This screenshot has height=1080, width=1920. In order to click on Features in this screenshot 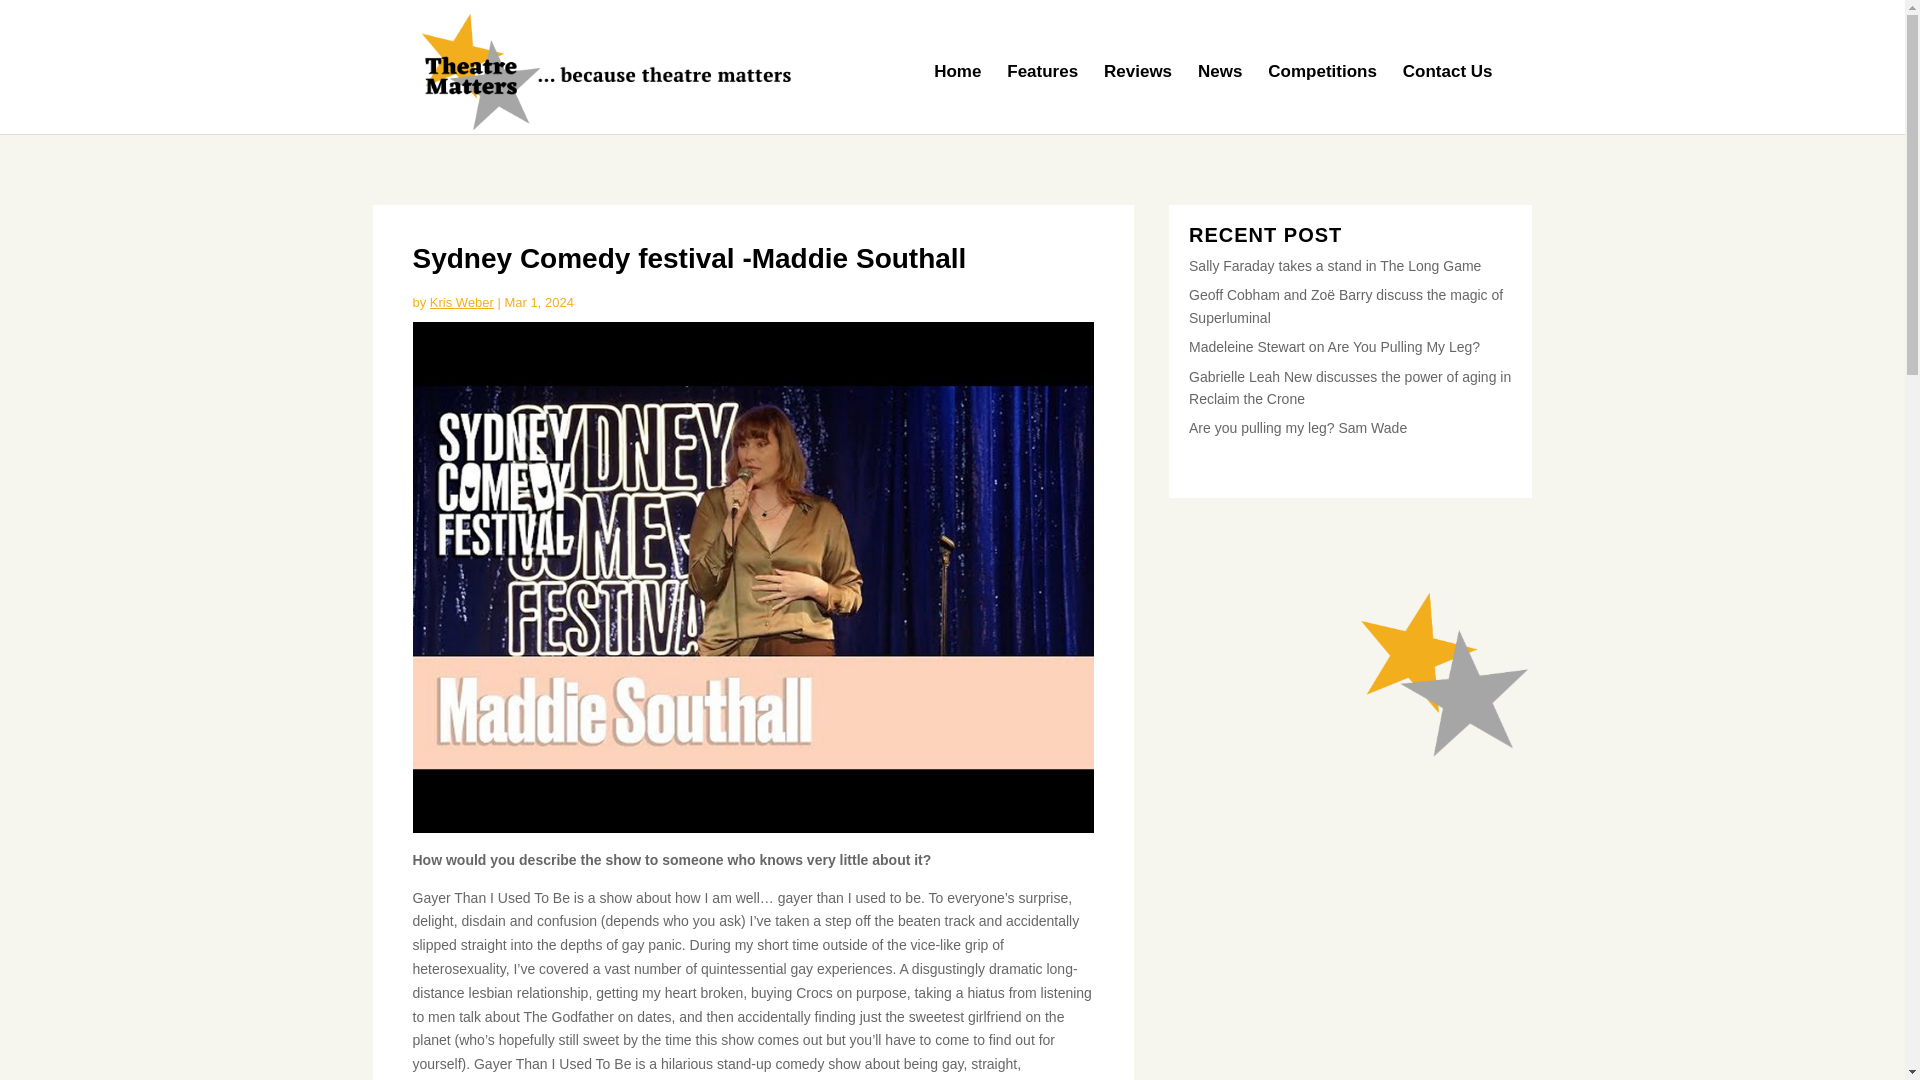, I will do `click(1042, 98)`.